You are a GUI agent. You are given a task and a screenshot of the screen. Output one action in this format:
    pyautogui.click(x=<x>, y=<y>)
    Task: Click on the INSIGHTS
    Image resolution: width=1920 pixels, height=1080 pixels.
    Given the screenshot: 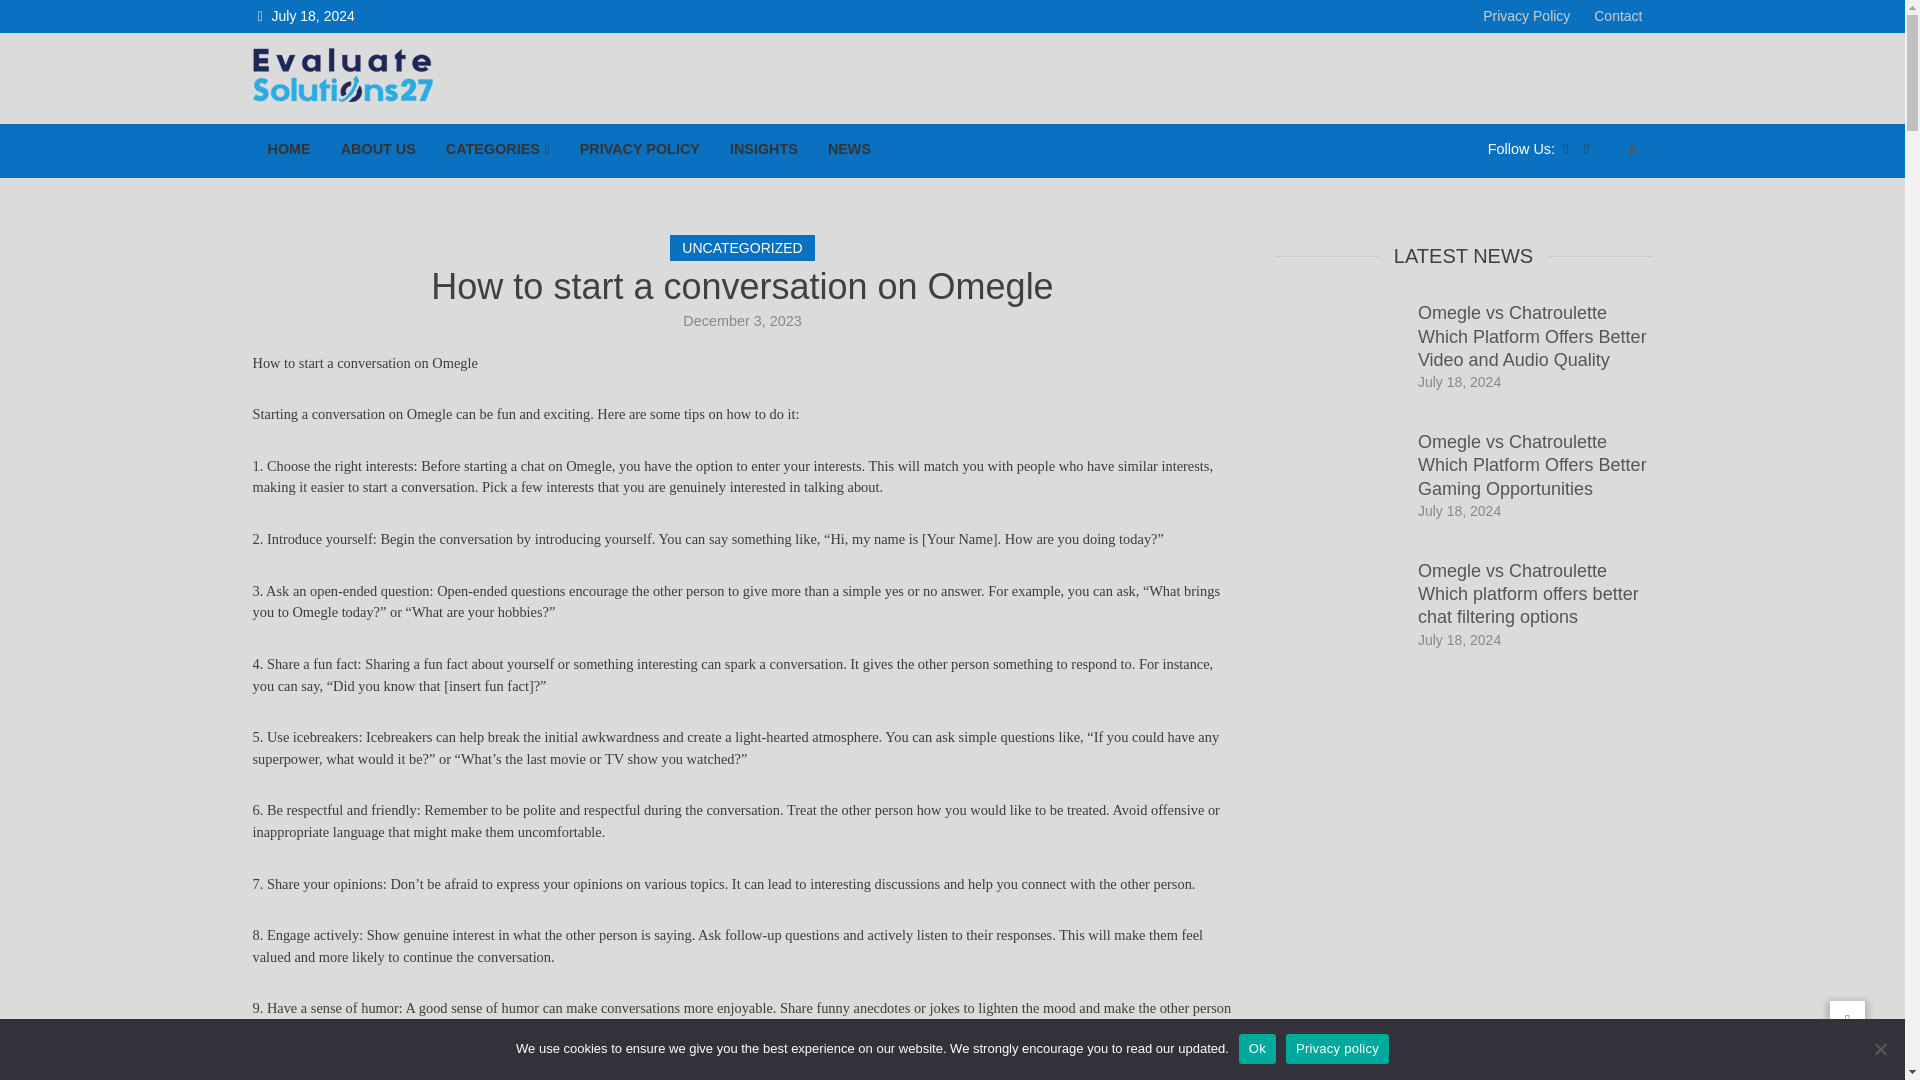 What is the action you would take?
    pyautogui.click(x=763, y=150)
    